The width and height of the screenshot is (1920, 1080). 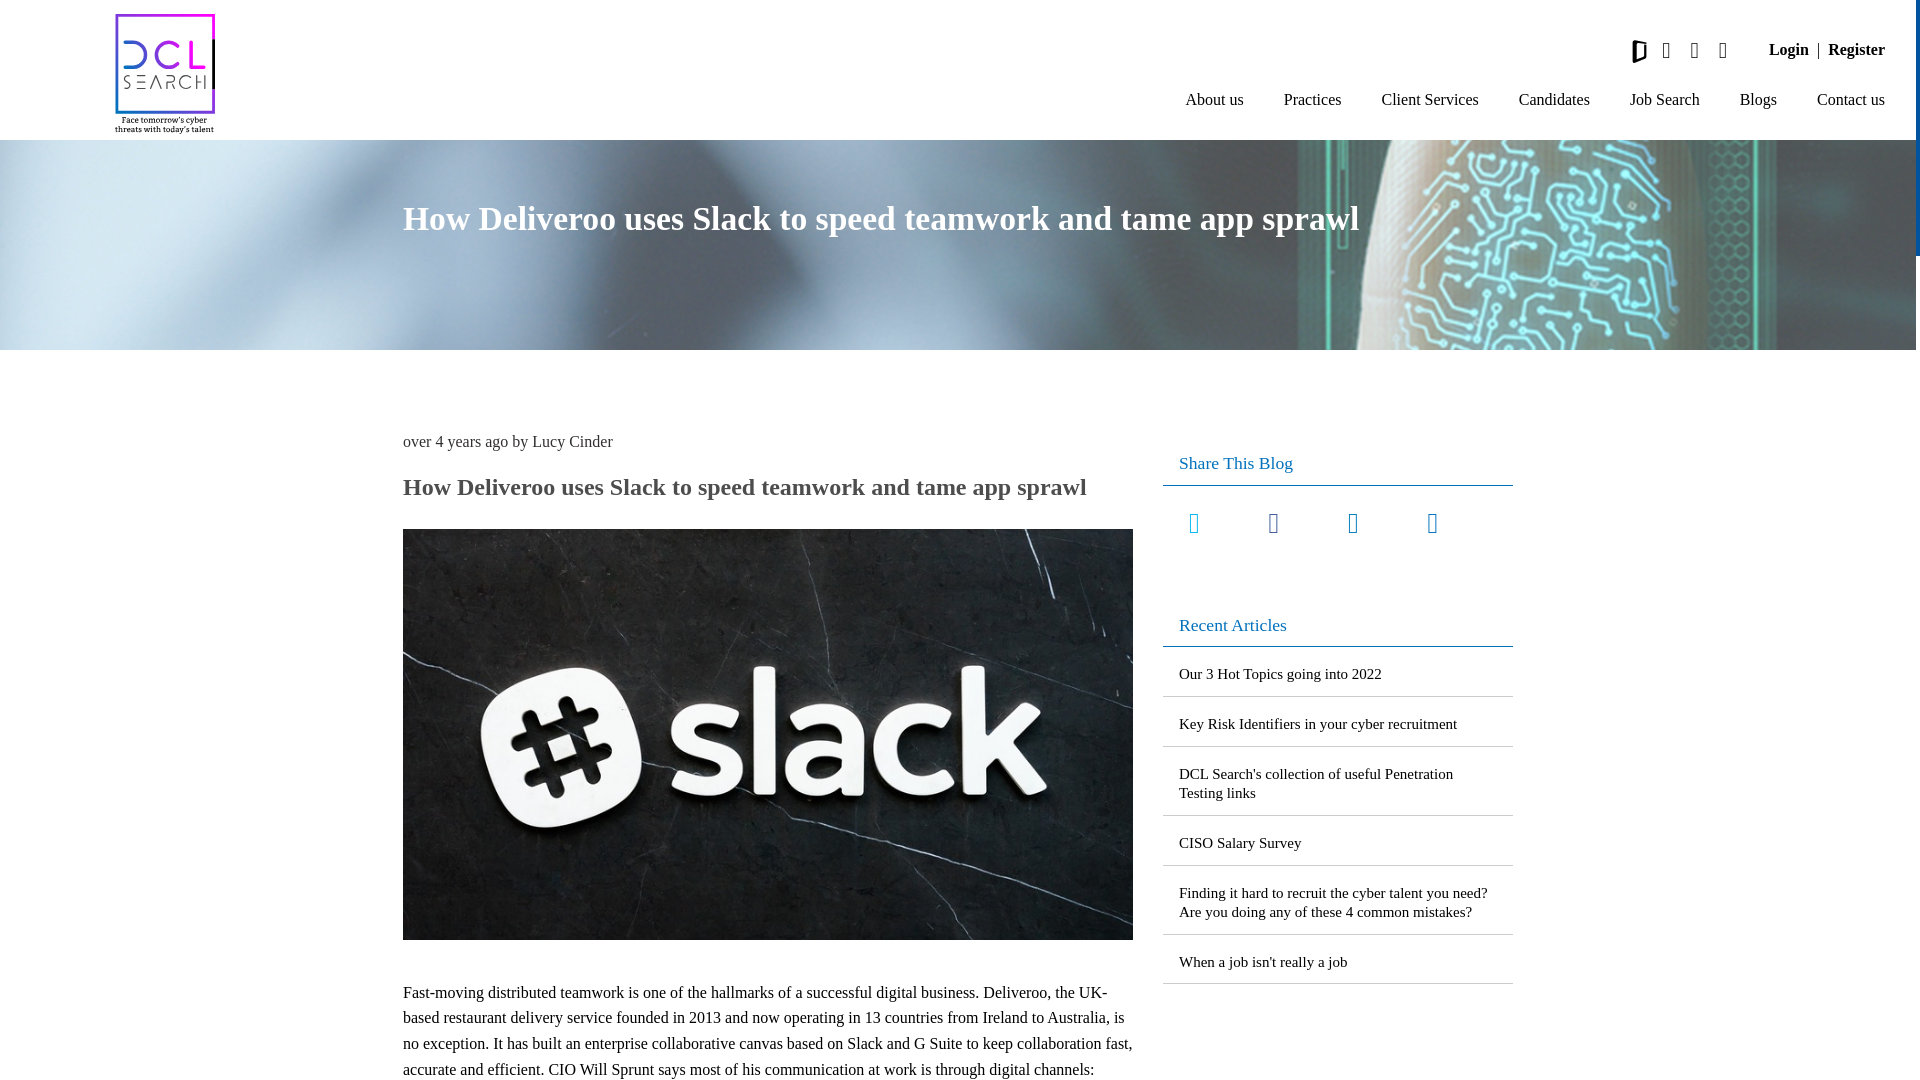 What do you see at coordinates (1850, 100) in the screenshot?
I see `Contact us` at bounding box center [1850, 100].